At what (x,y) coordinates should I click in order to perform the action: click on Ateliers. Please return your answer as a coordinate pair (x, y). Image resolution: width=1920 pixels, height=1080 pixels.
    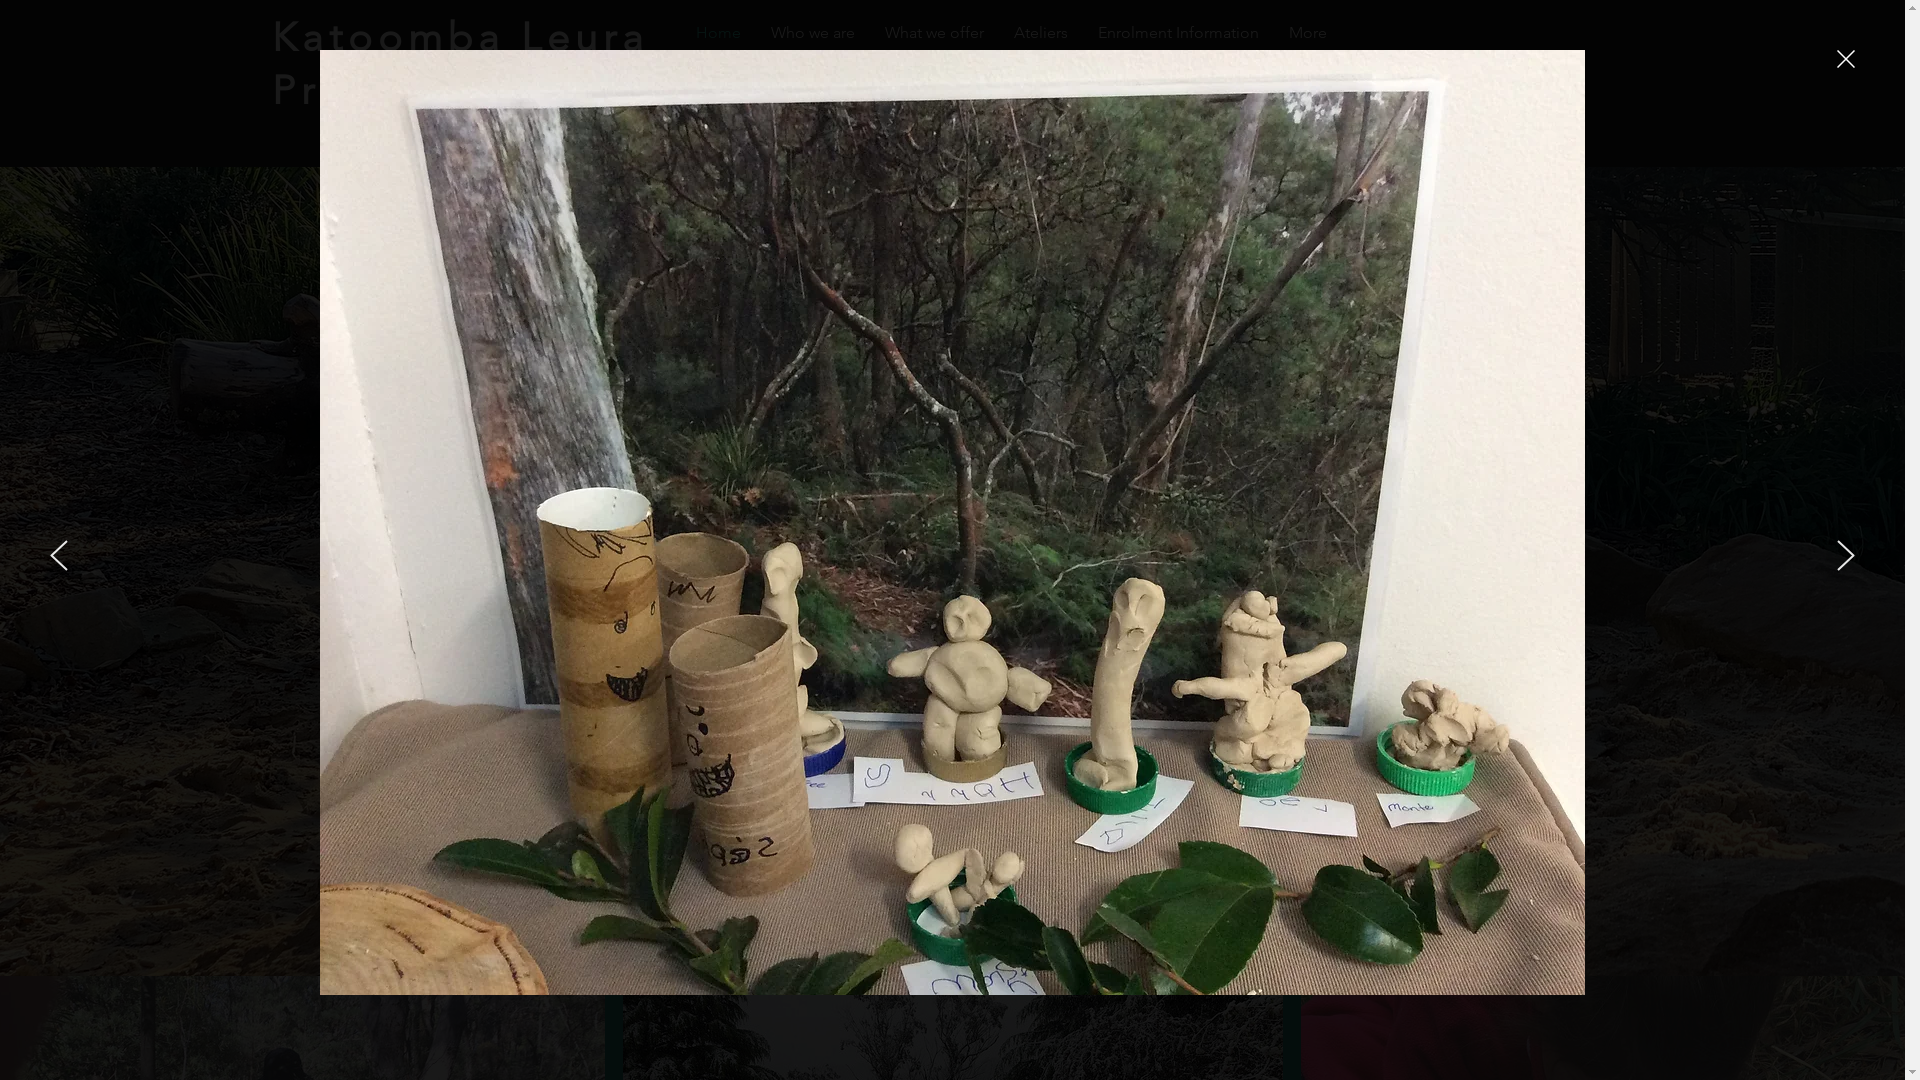
    Looking at the image, I should click on (1040, 33).